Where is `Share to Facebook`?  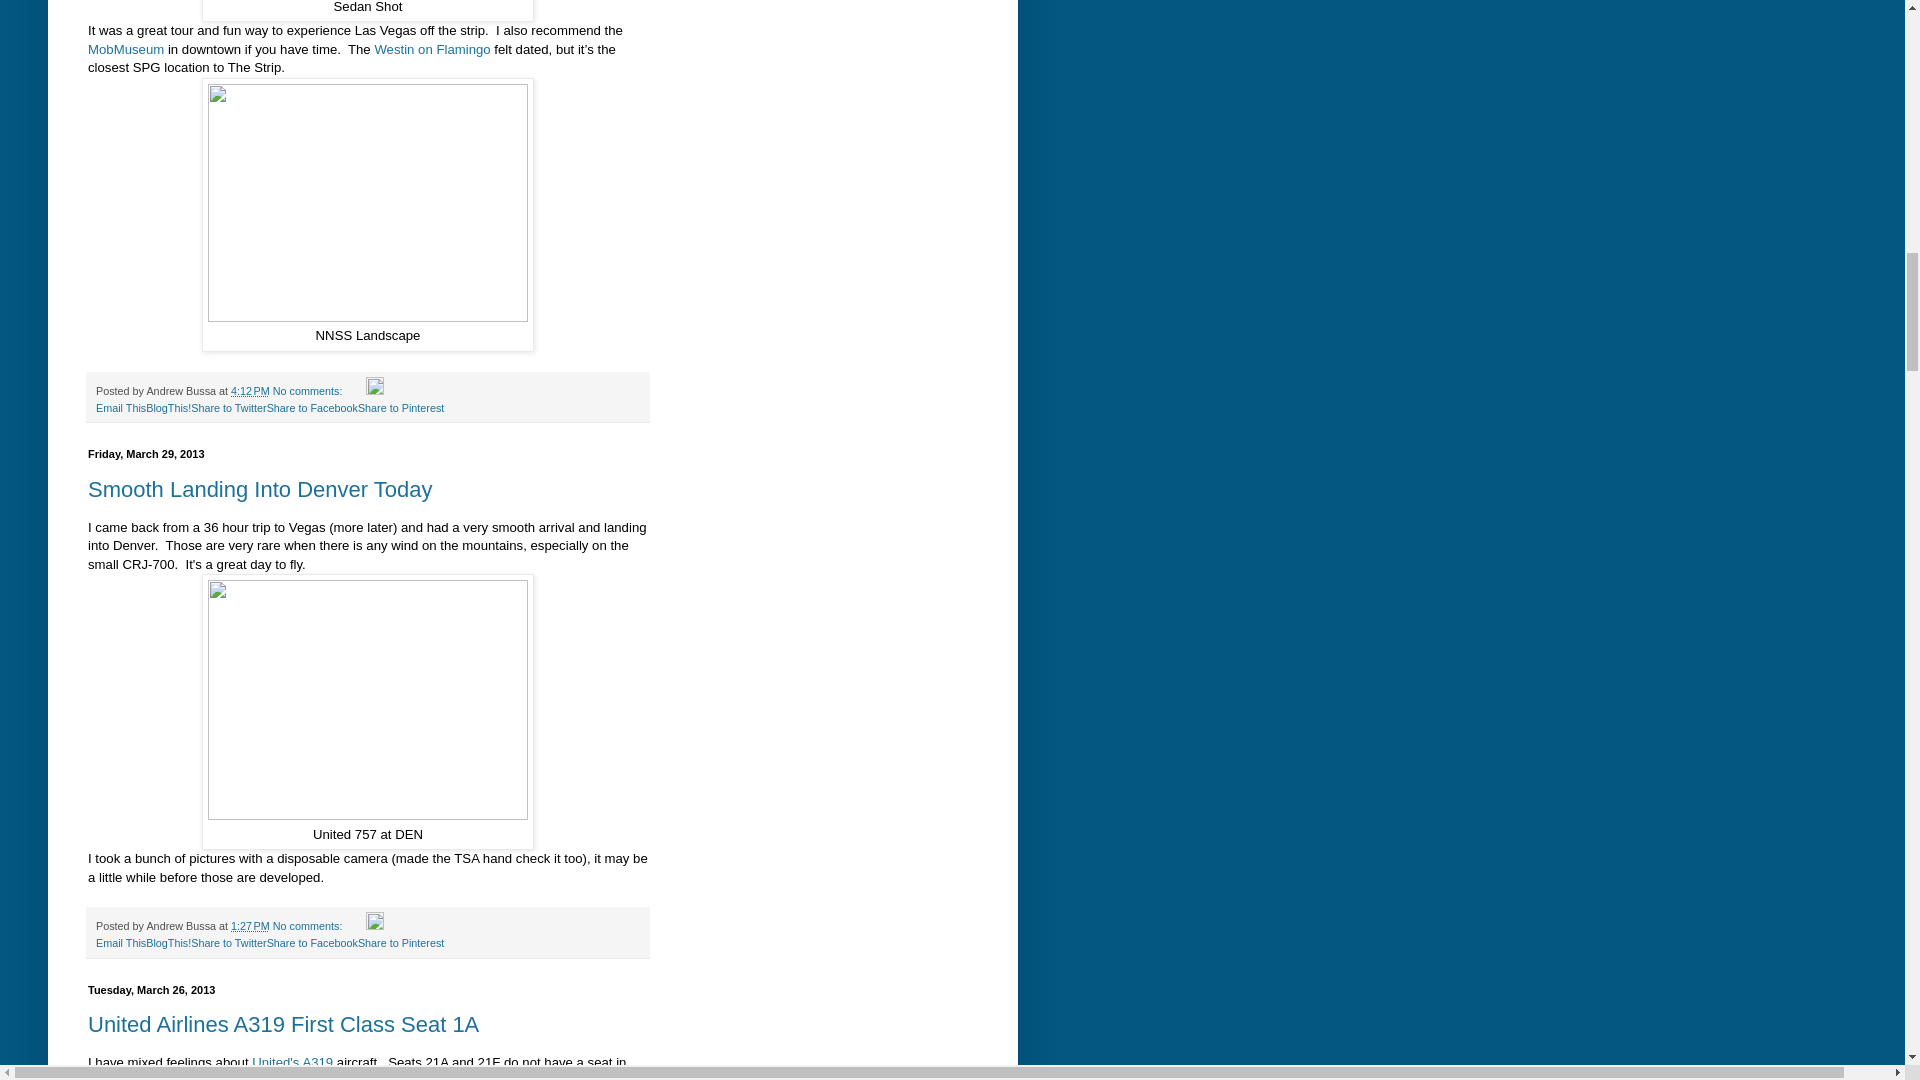
Share to Facebook is located at coordinates (312, 943).